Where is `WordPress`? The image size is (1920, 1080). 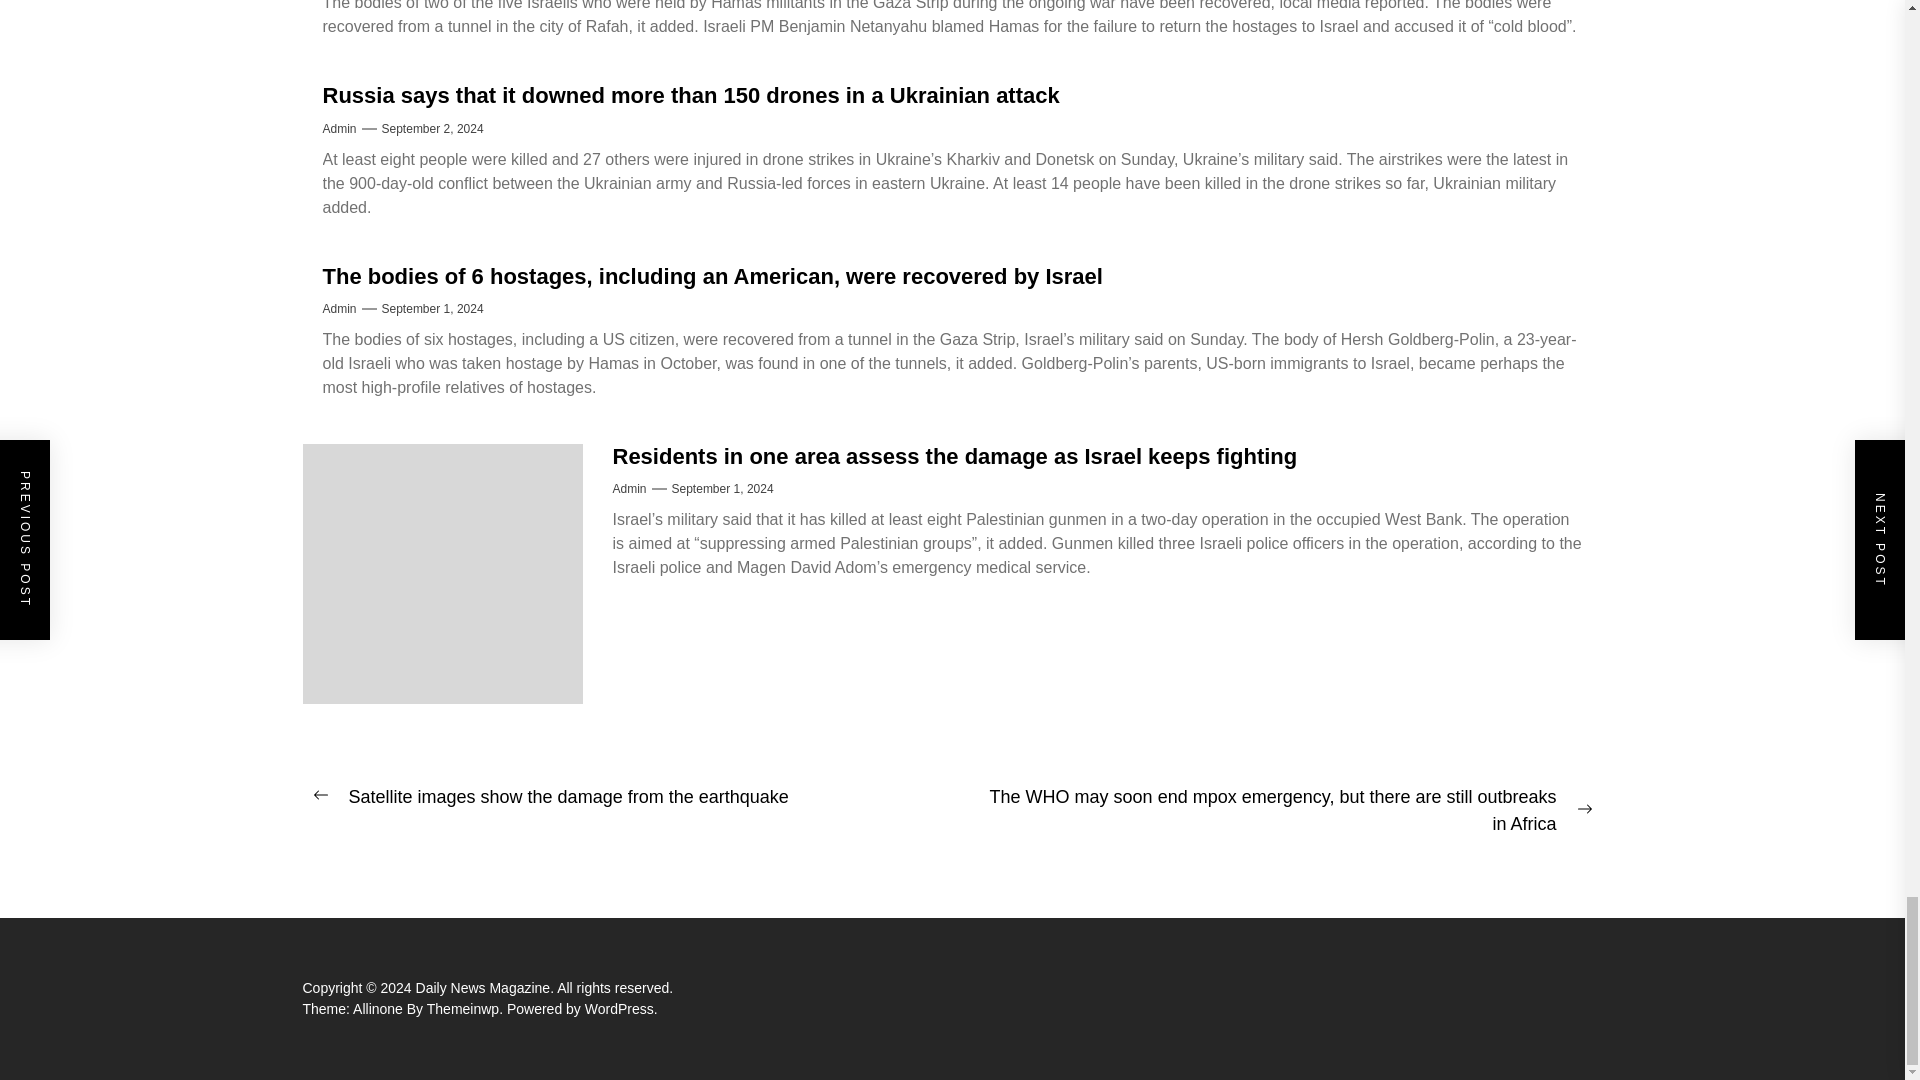 WordPress is located at coordinates (622, 1009).